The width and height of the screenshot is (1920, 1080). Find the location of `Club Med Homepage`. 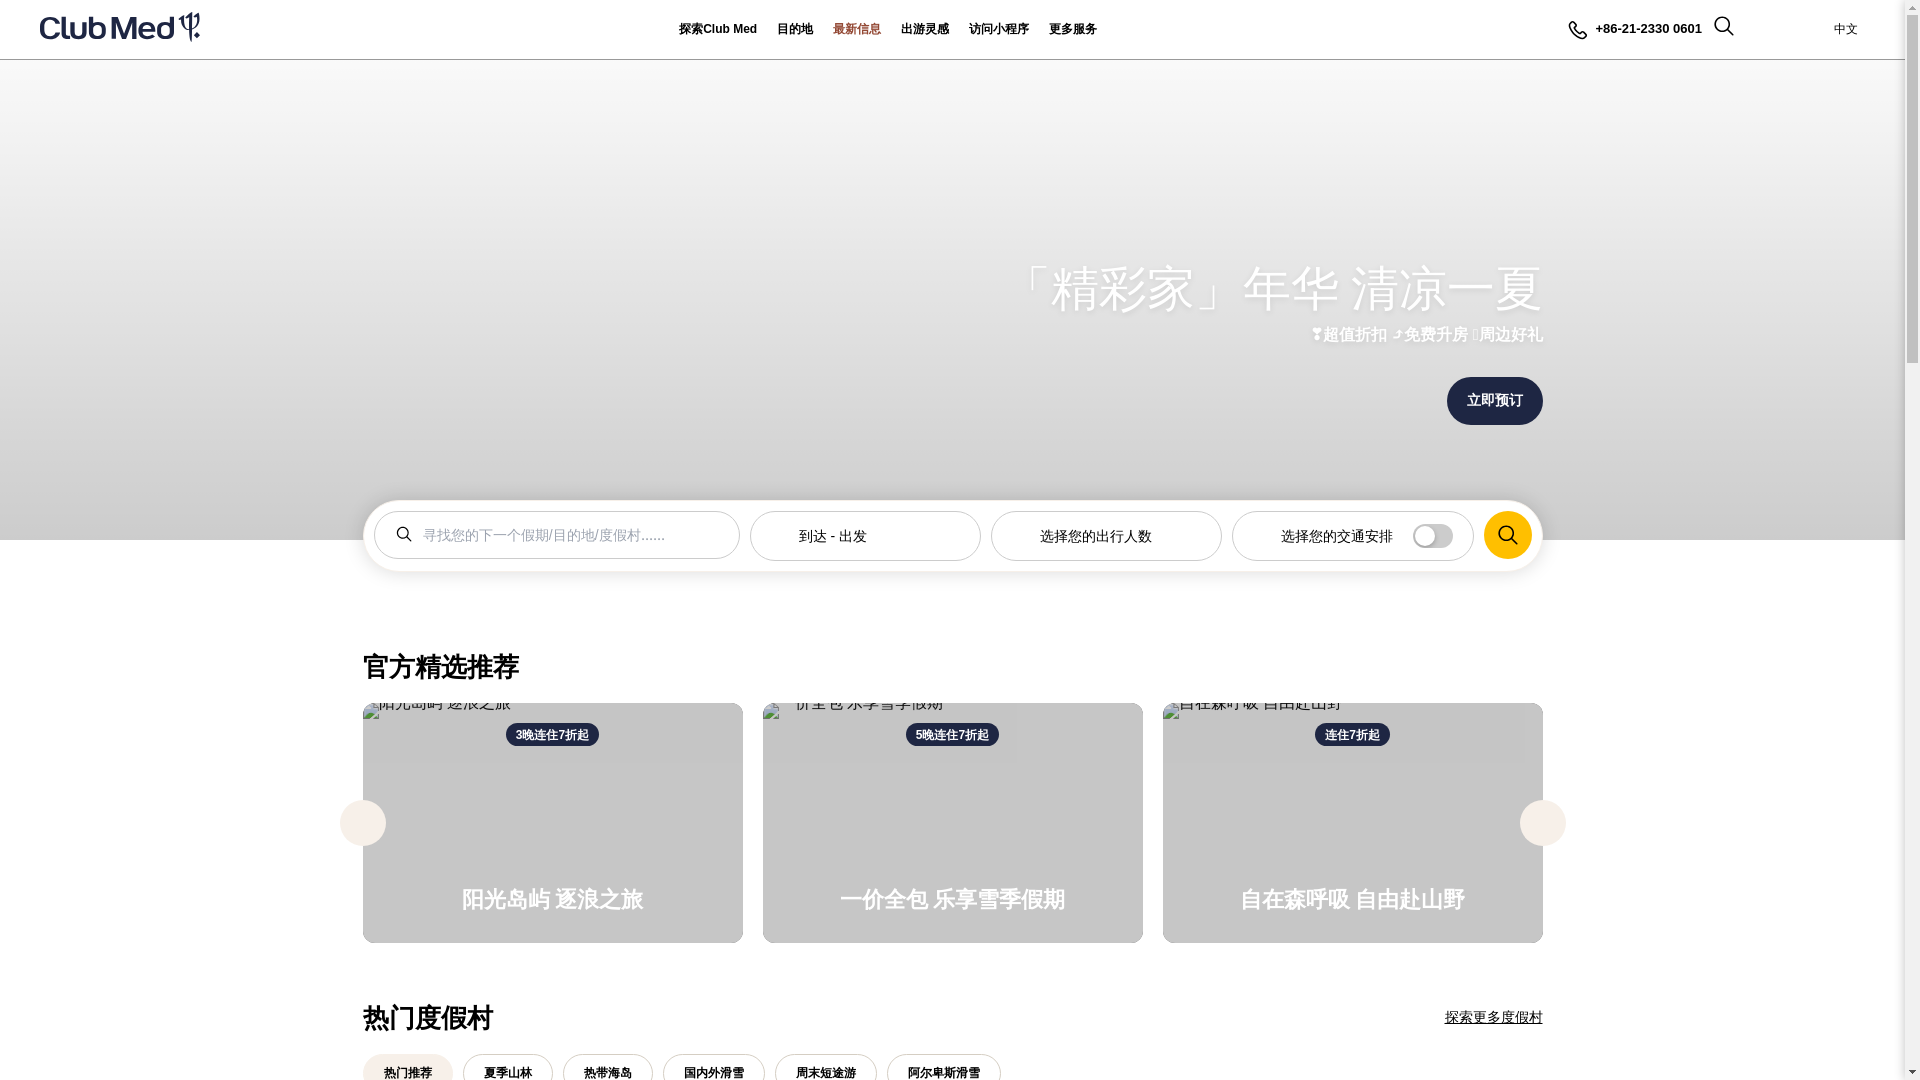

Club Med Homepage is located at coordinates (120, 30).